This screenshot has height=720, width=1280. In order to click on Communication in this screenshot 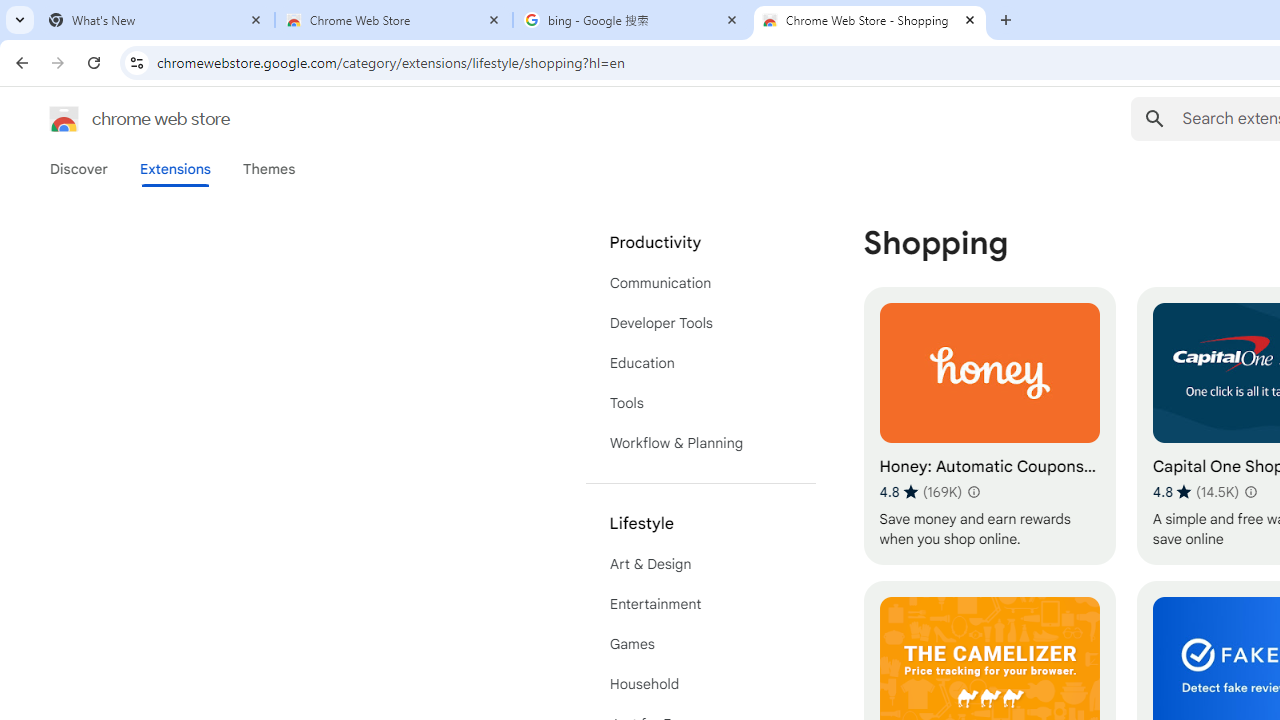, I will do `click(700, 282)`.